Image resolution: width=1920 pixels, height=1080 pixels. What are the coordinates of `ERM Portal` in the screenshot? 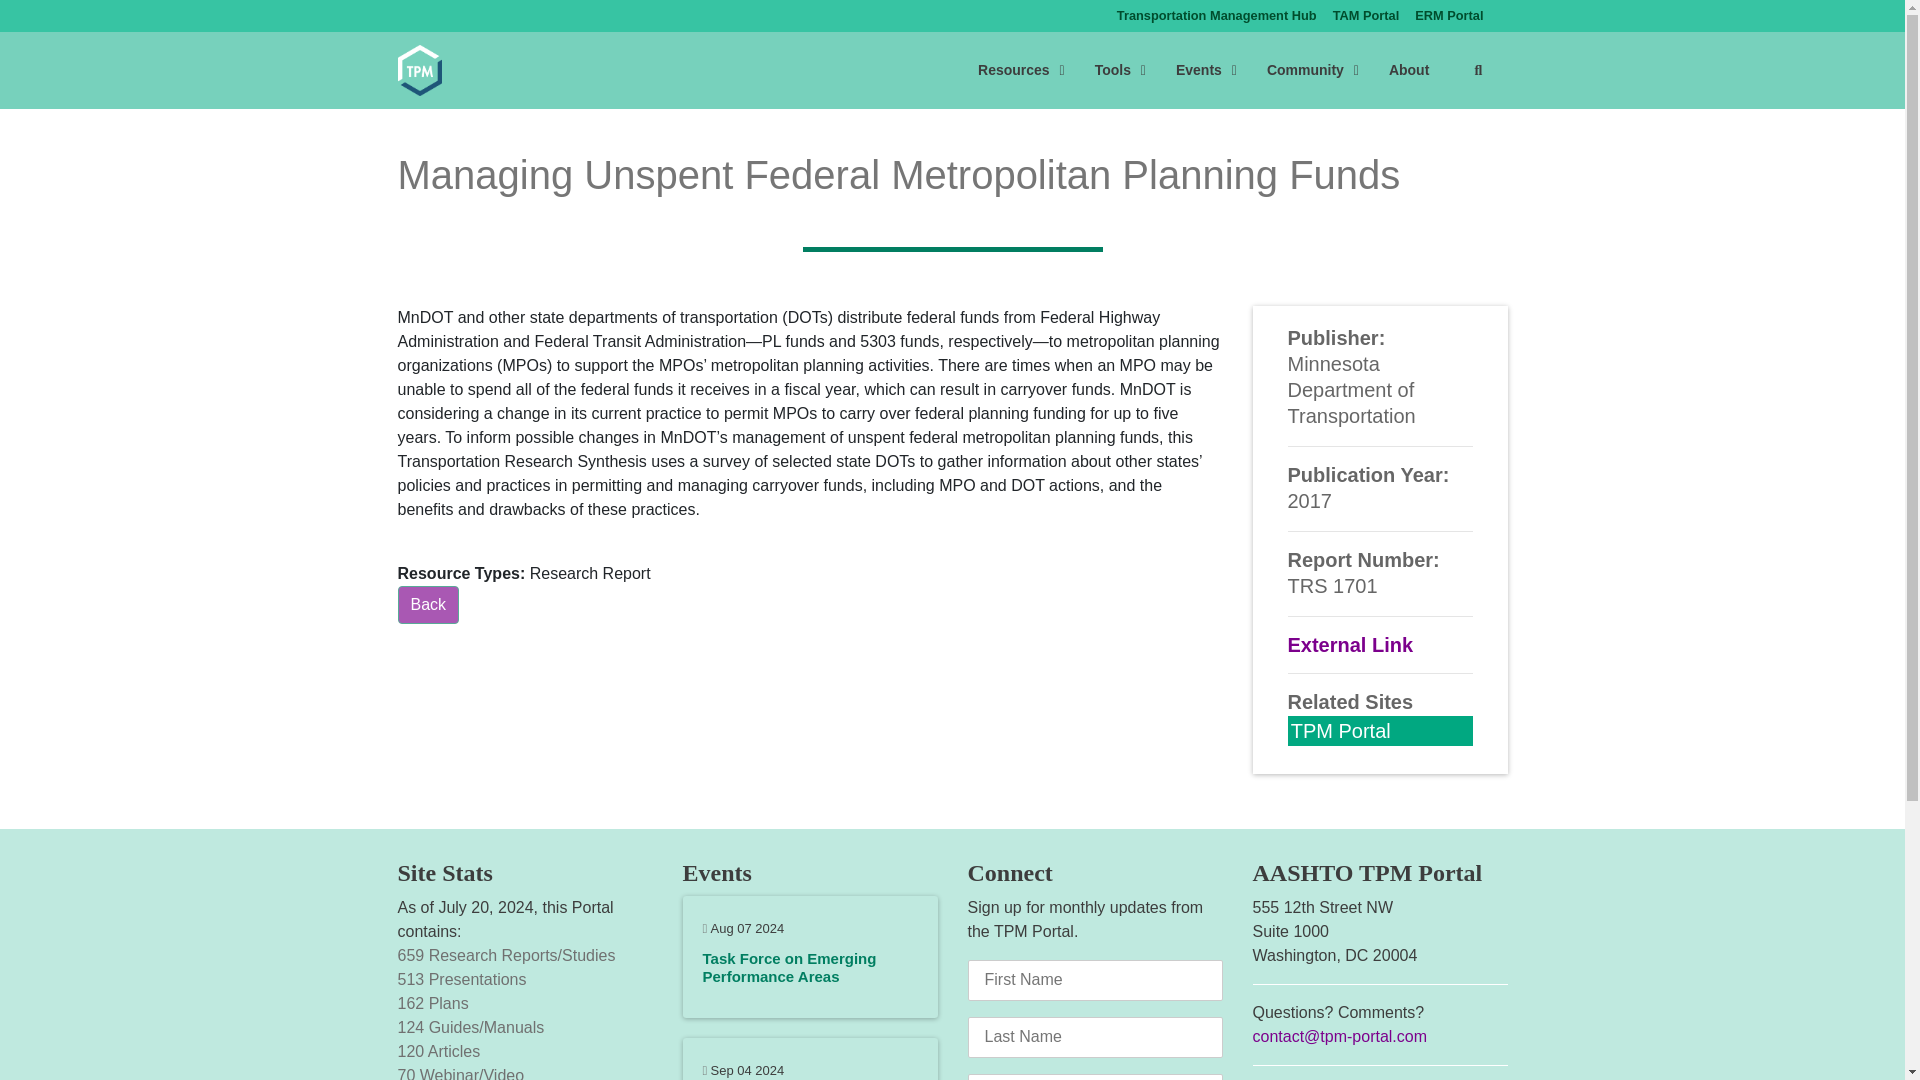 It's located at (1449, 16).